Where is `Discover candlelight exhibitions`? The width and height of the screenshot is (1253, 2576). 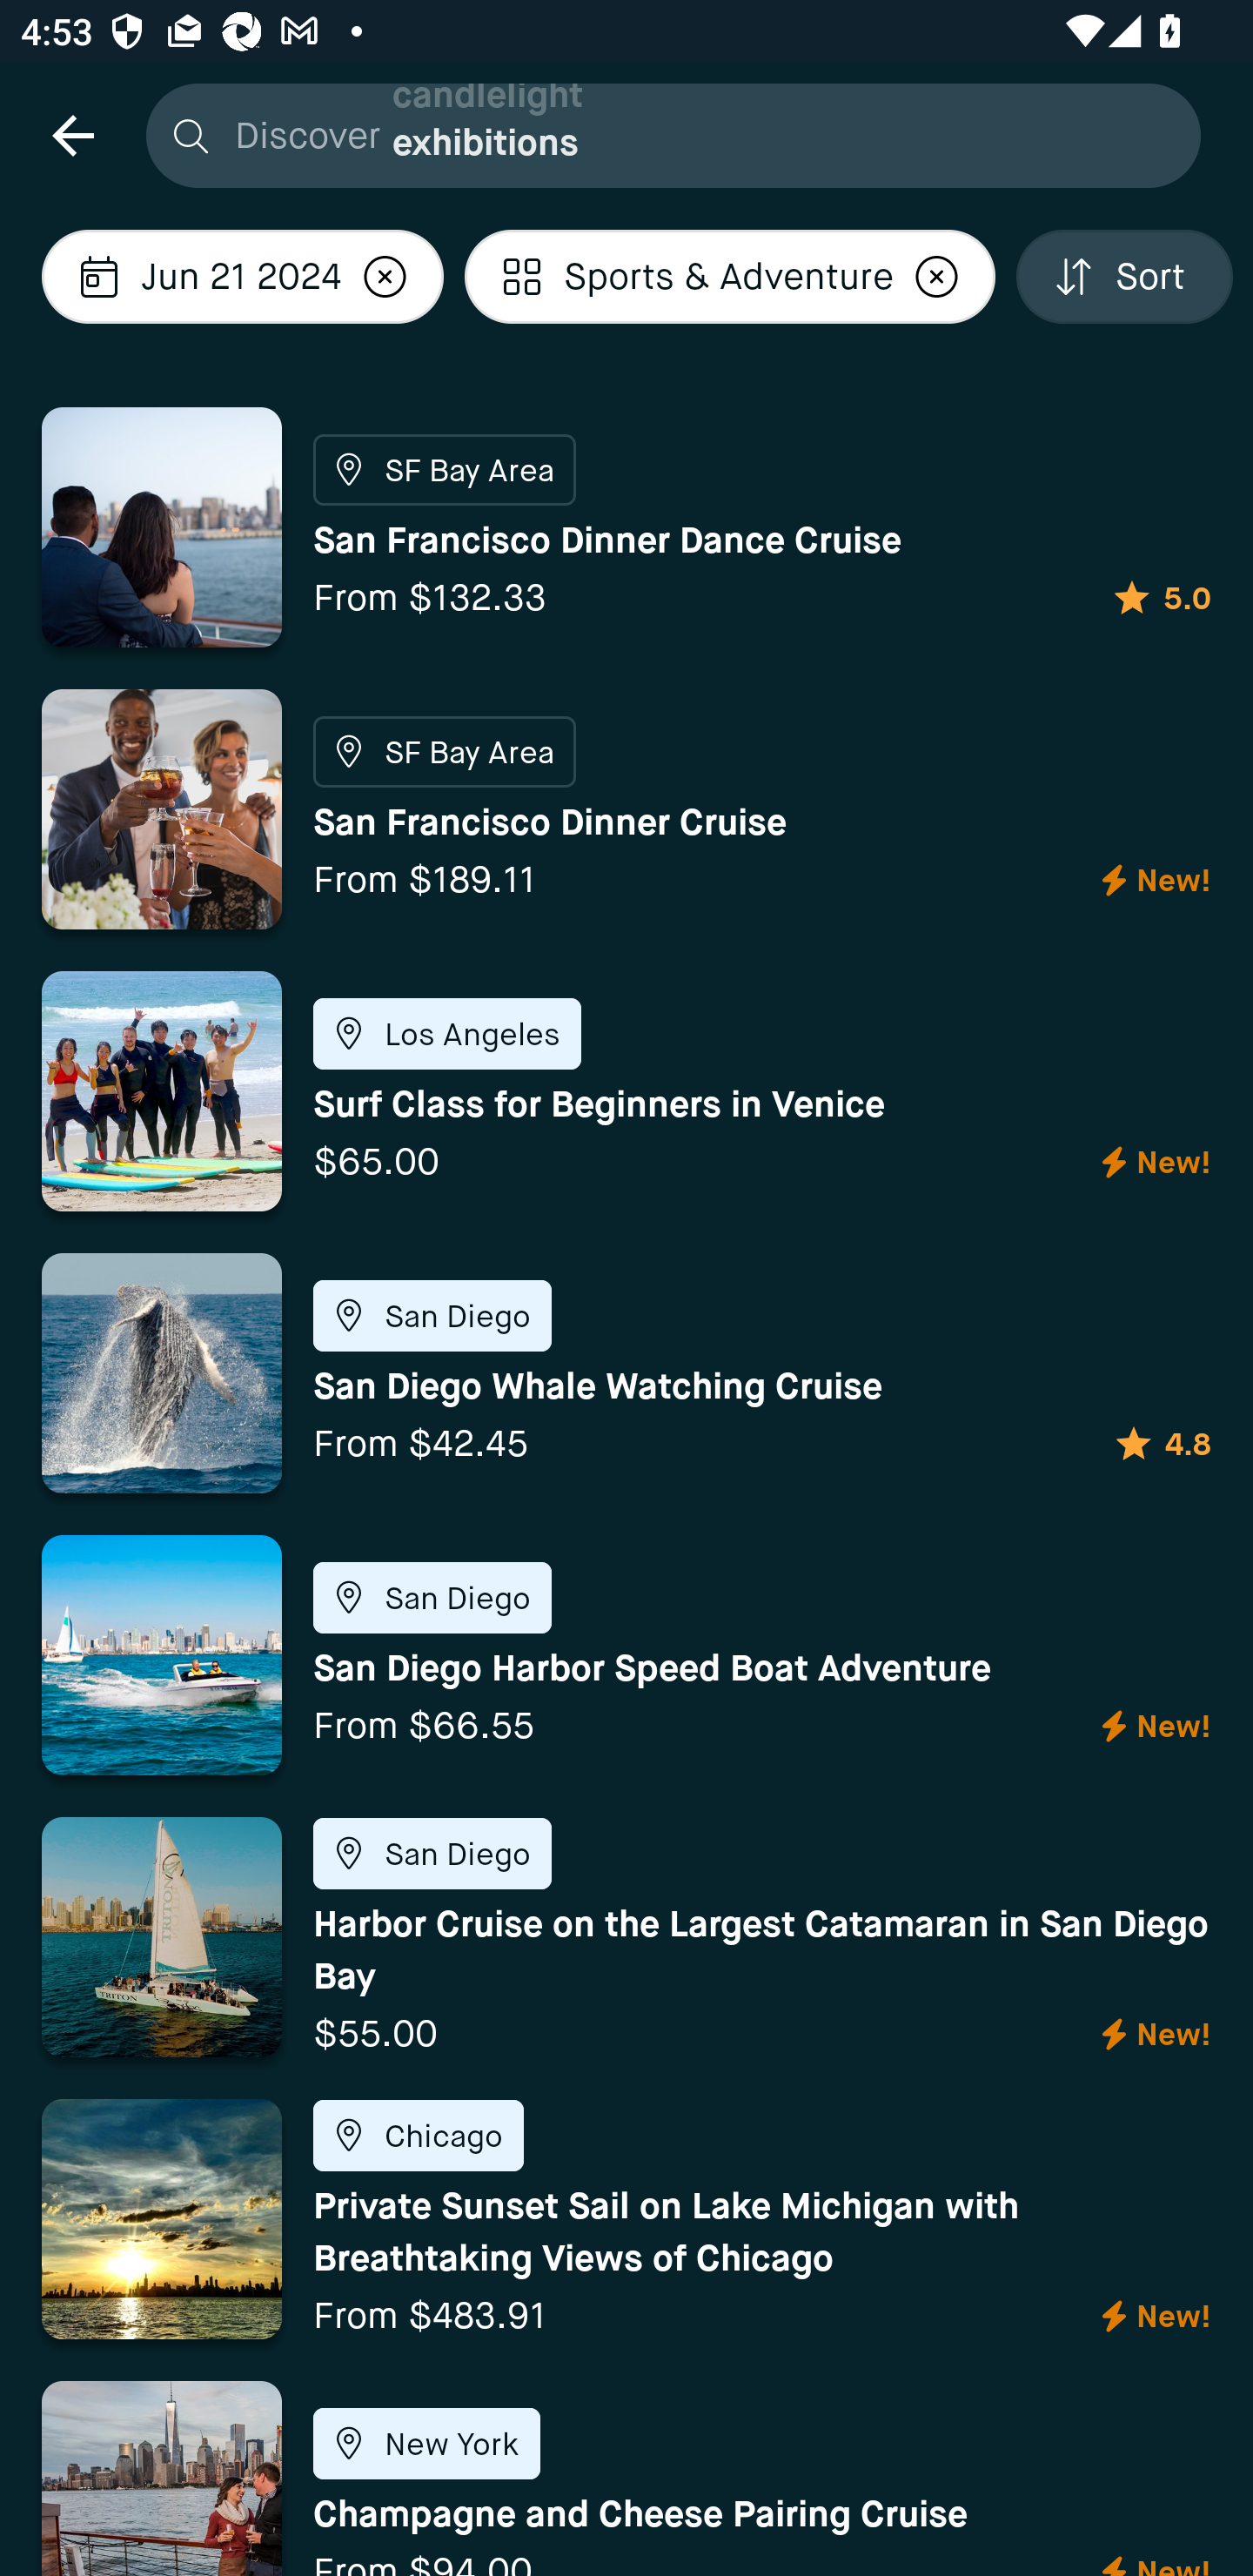 Discover candlelight exhibitions is located at coordinates (666, 134).